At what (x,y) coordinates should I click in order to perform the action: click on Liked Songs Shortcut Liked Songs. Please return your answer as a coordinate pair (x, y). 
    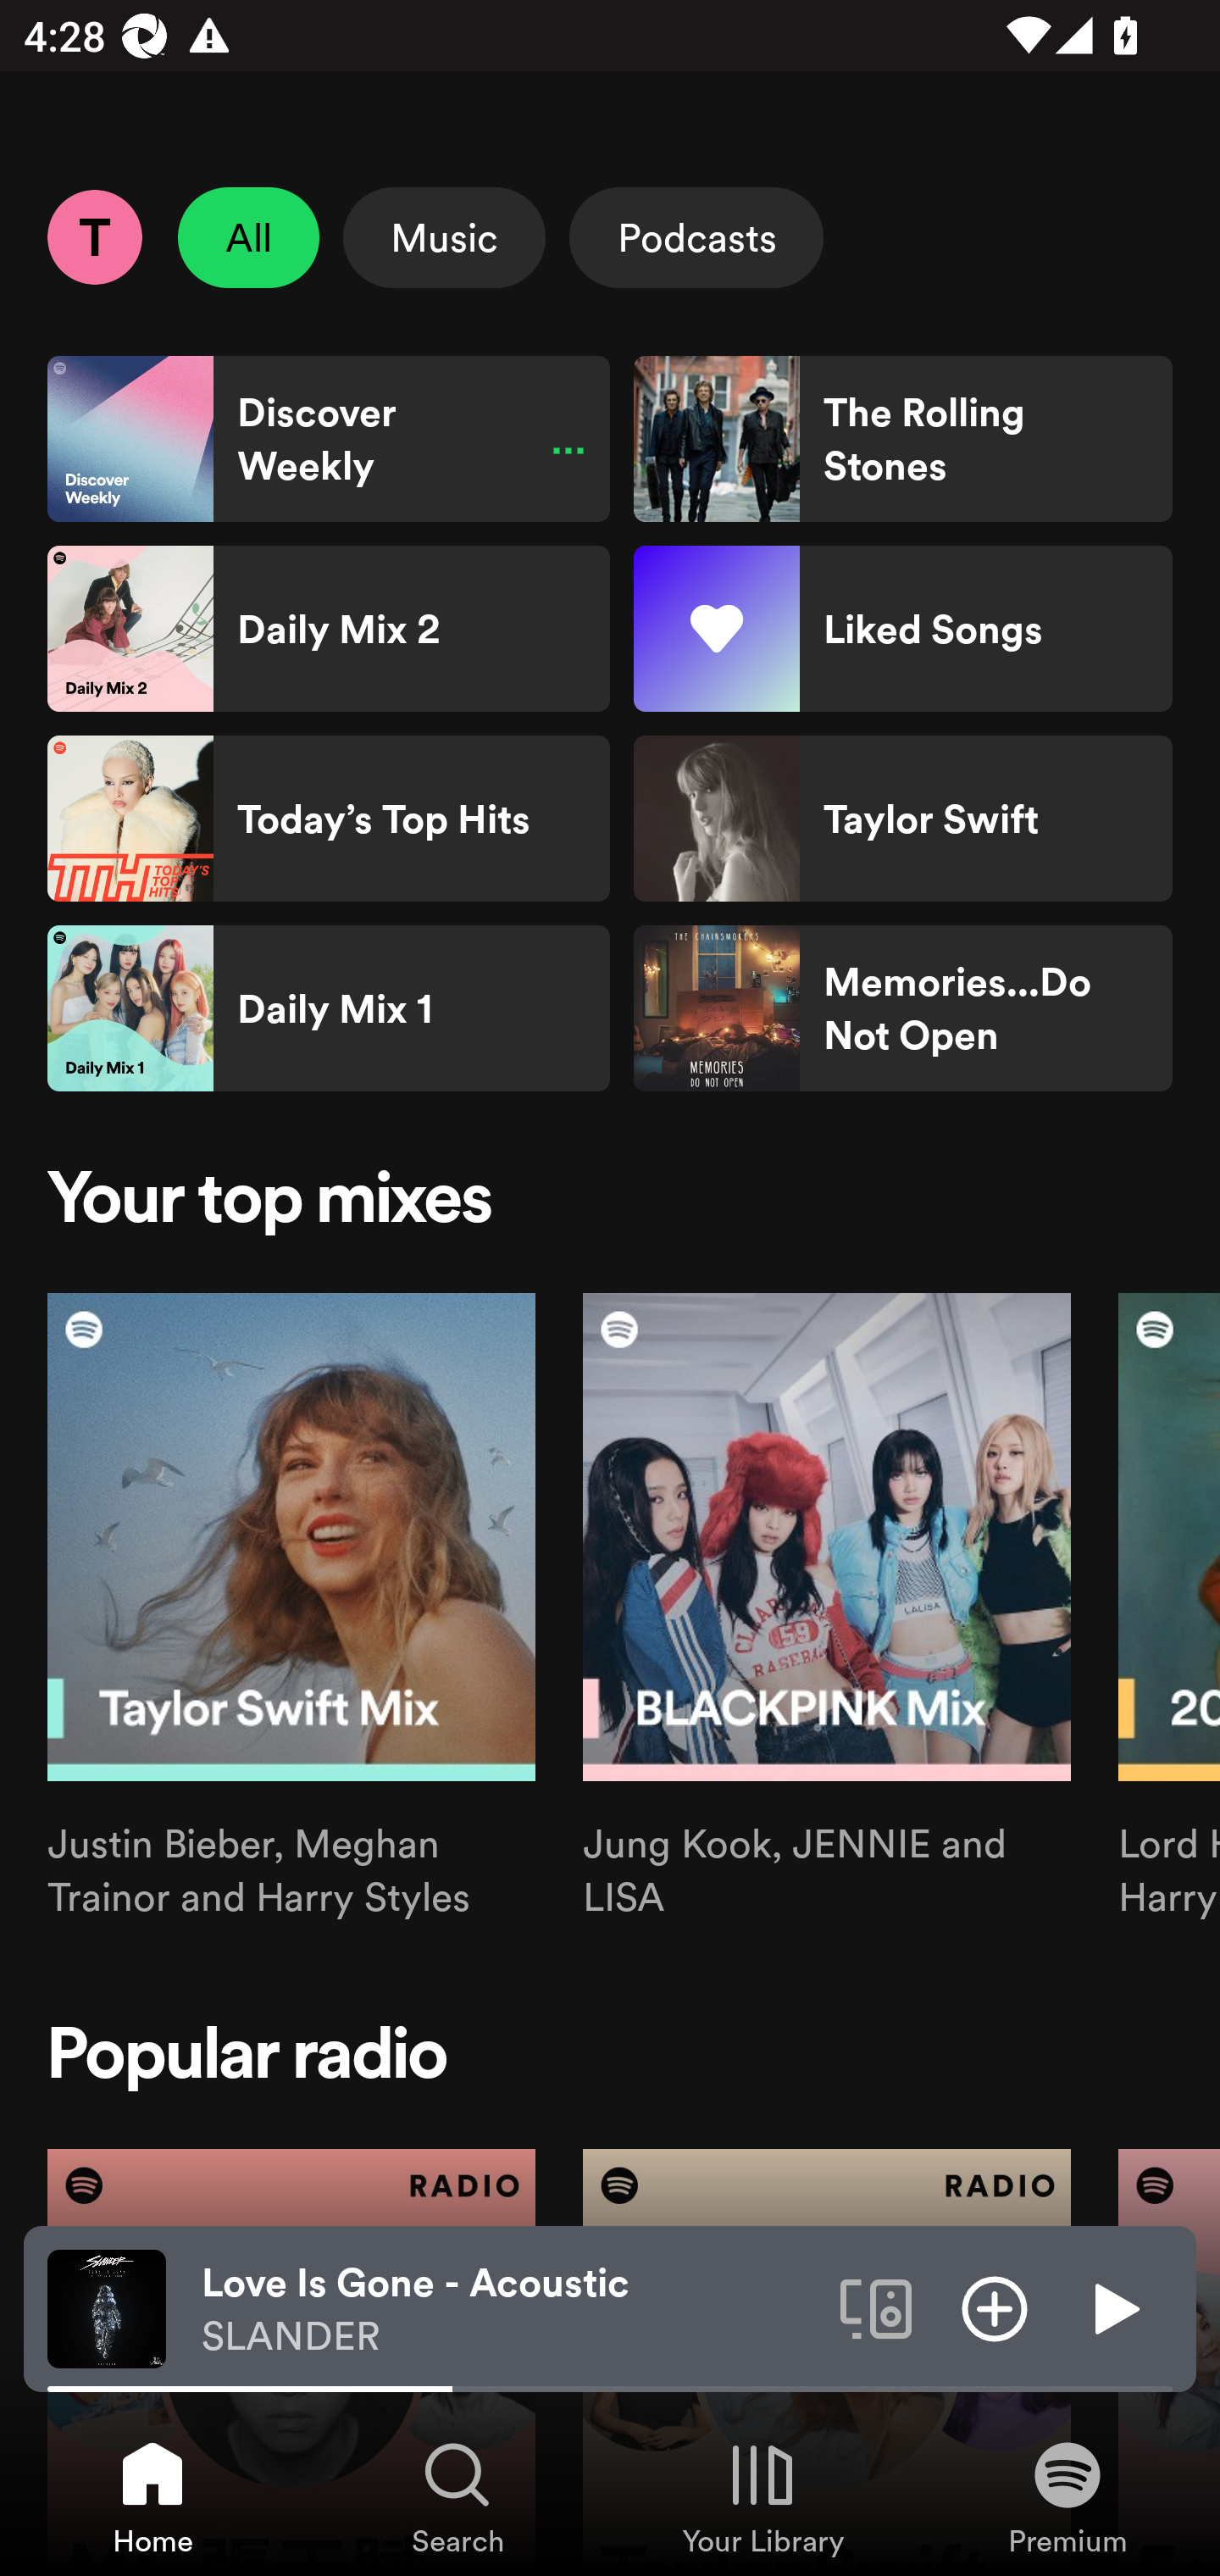
    Looking at the image, I should click on (902, 629).